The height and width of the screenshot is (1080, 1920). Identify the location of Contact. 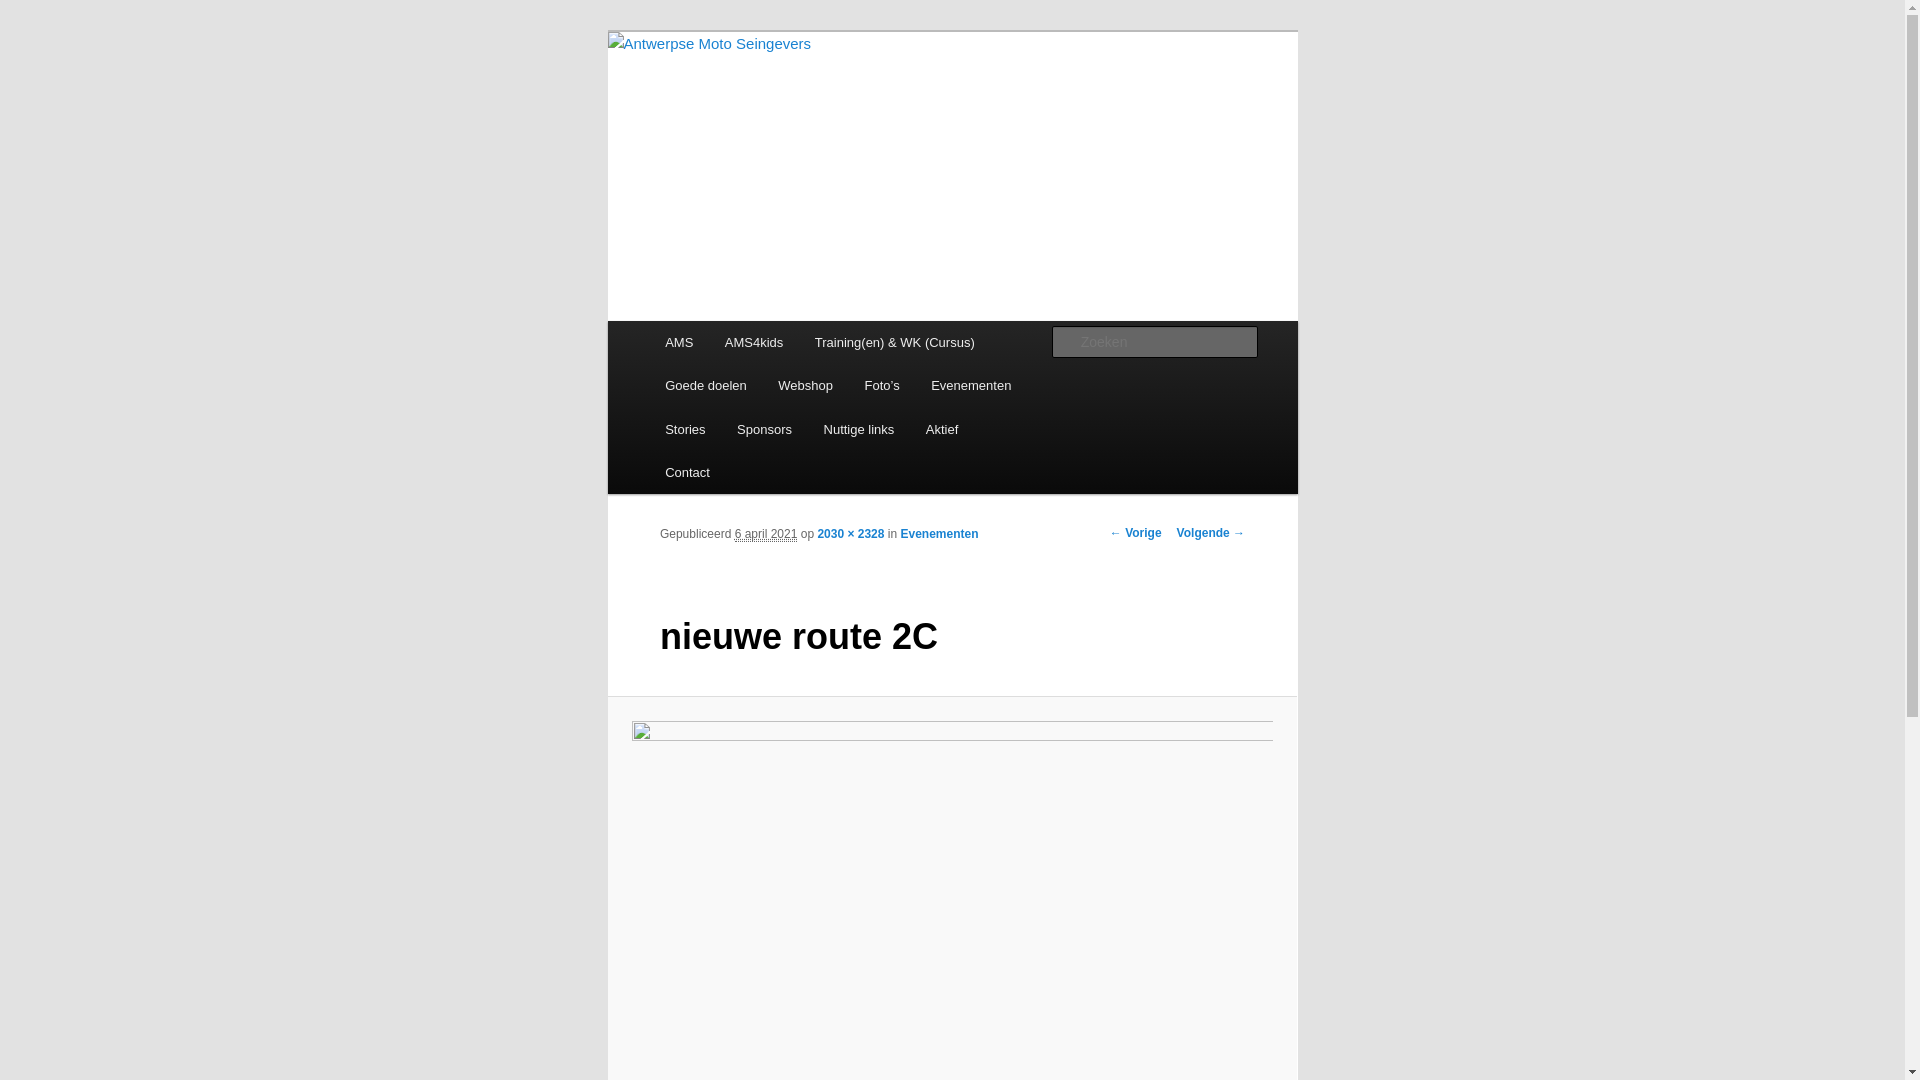
(687, 472).